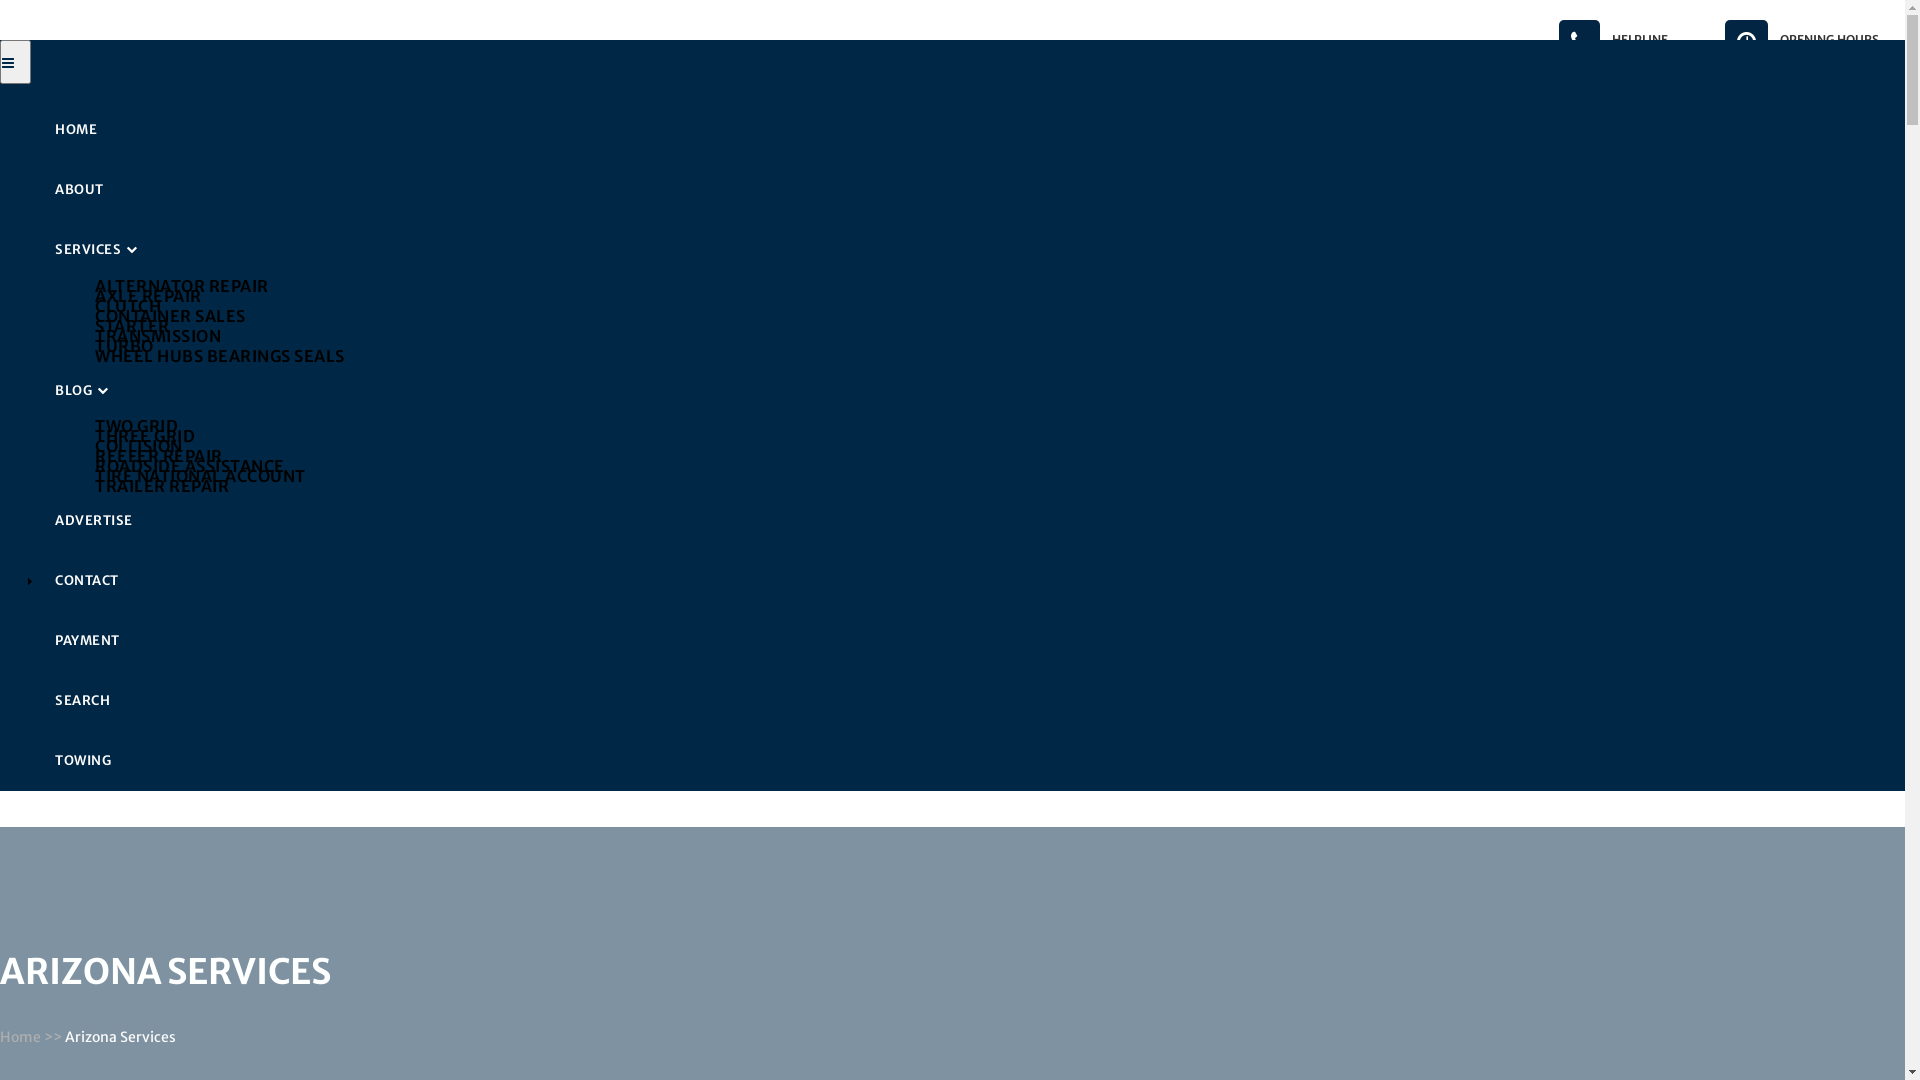  Describe the element at coordinates (972, 390) in the screenshot. I see `BLOG` at that location.